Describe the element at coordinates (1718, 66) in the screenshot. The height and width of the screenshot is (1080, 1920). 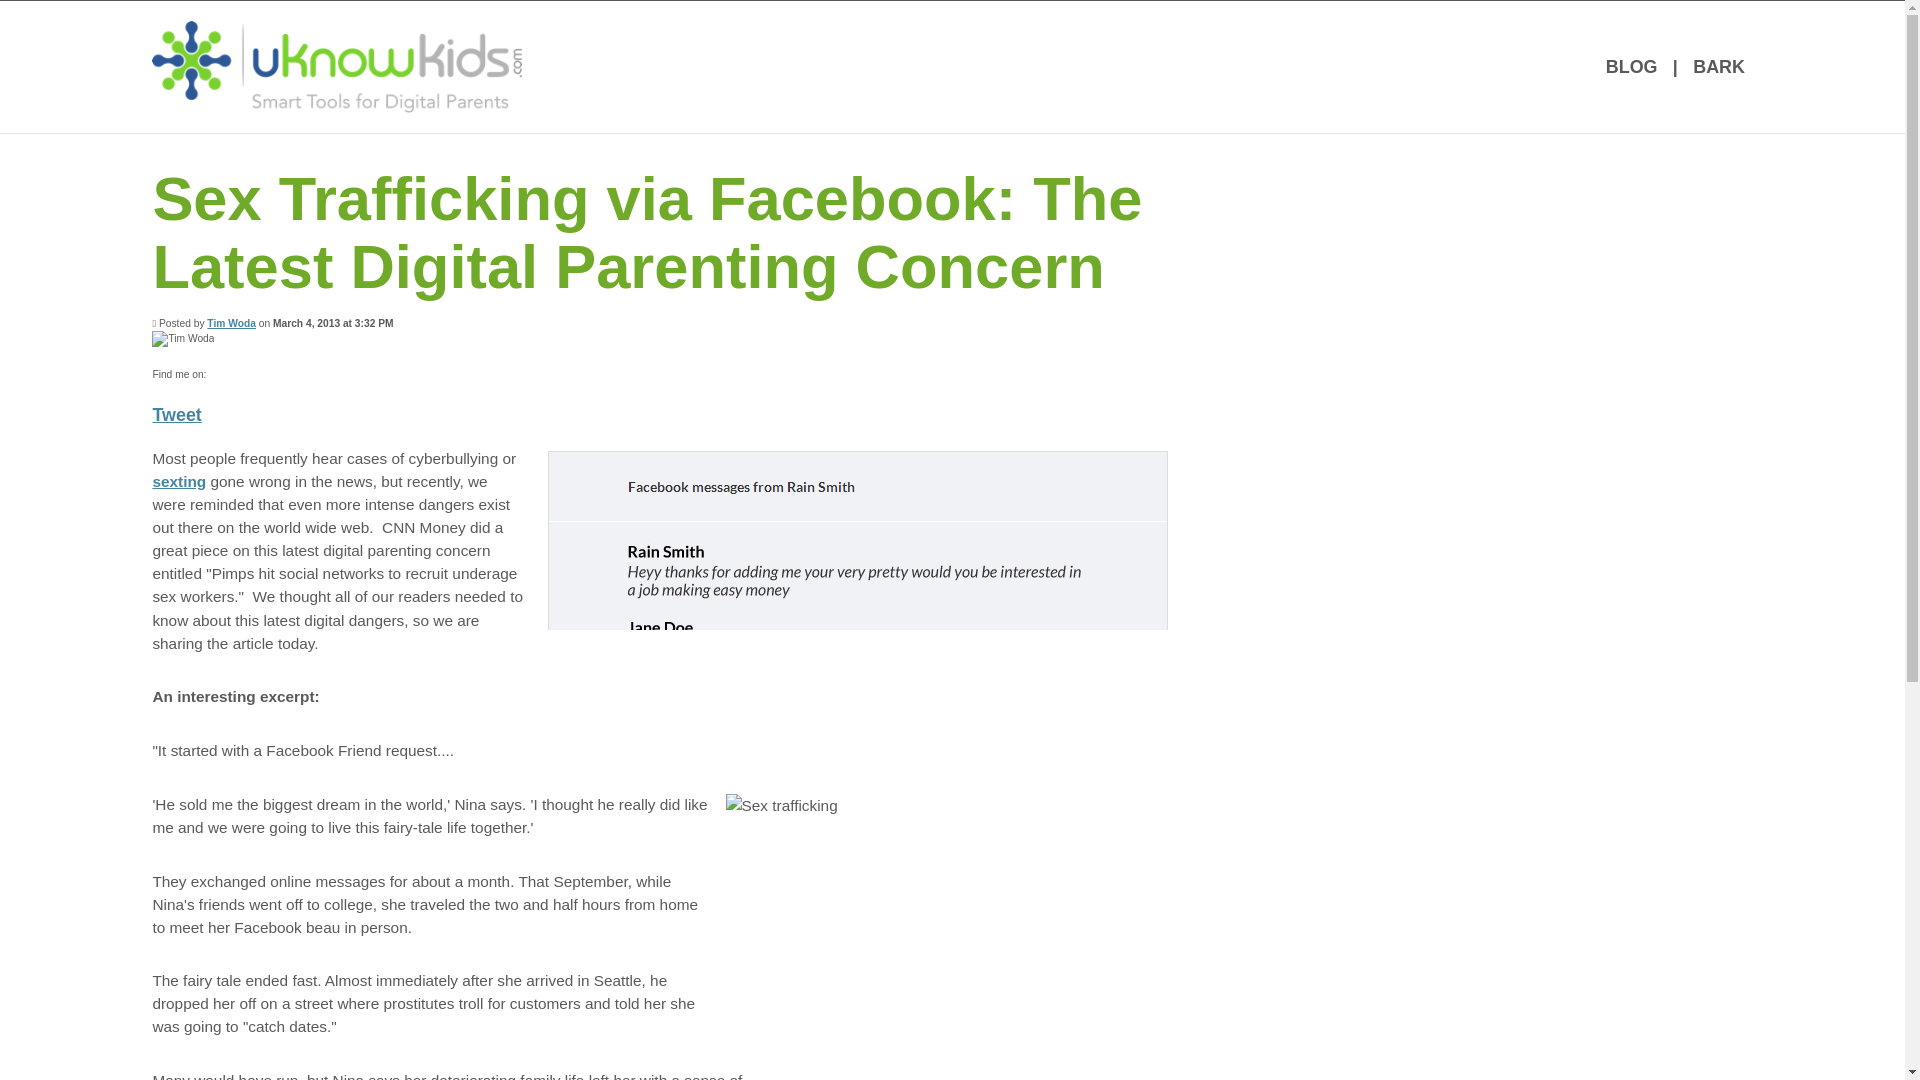
I see `BARK` at that location.